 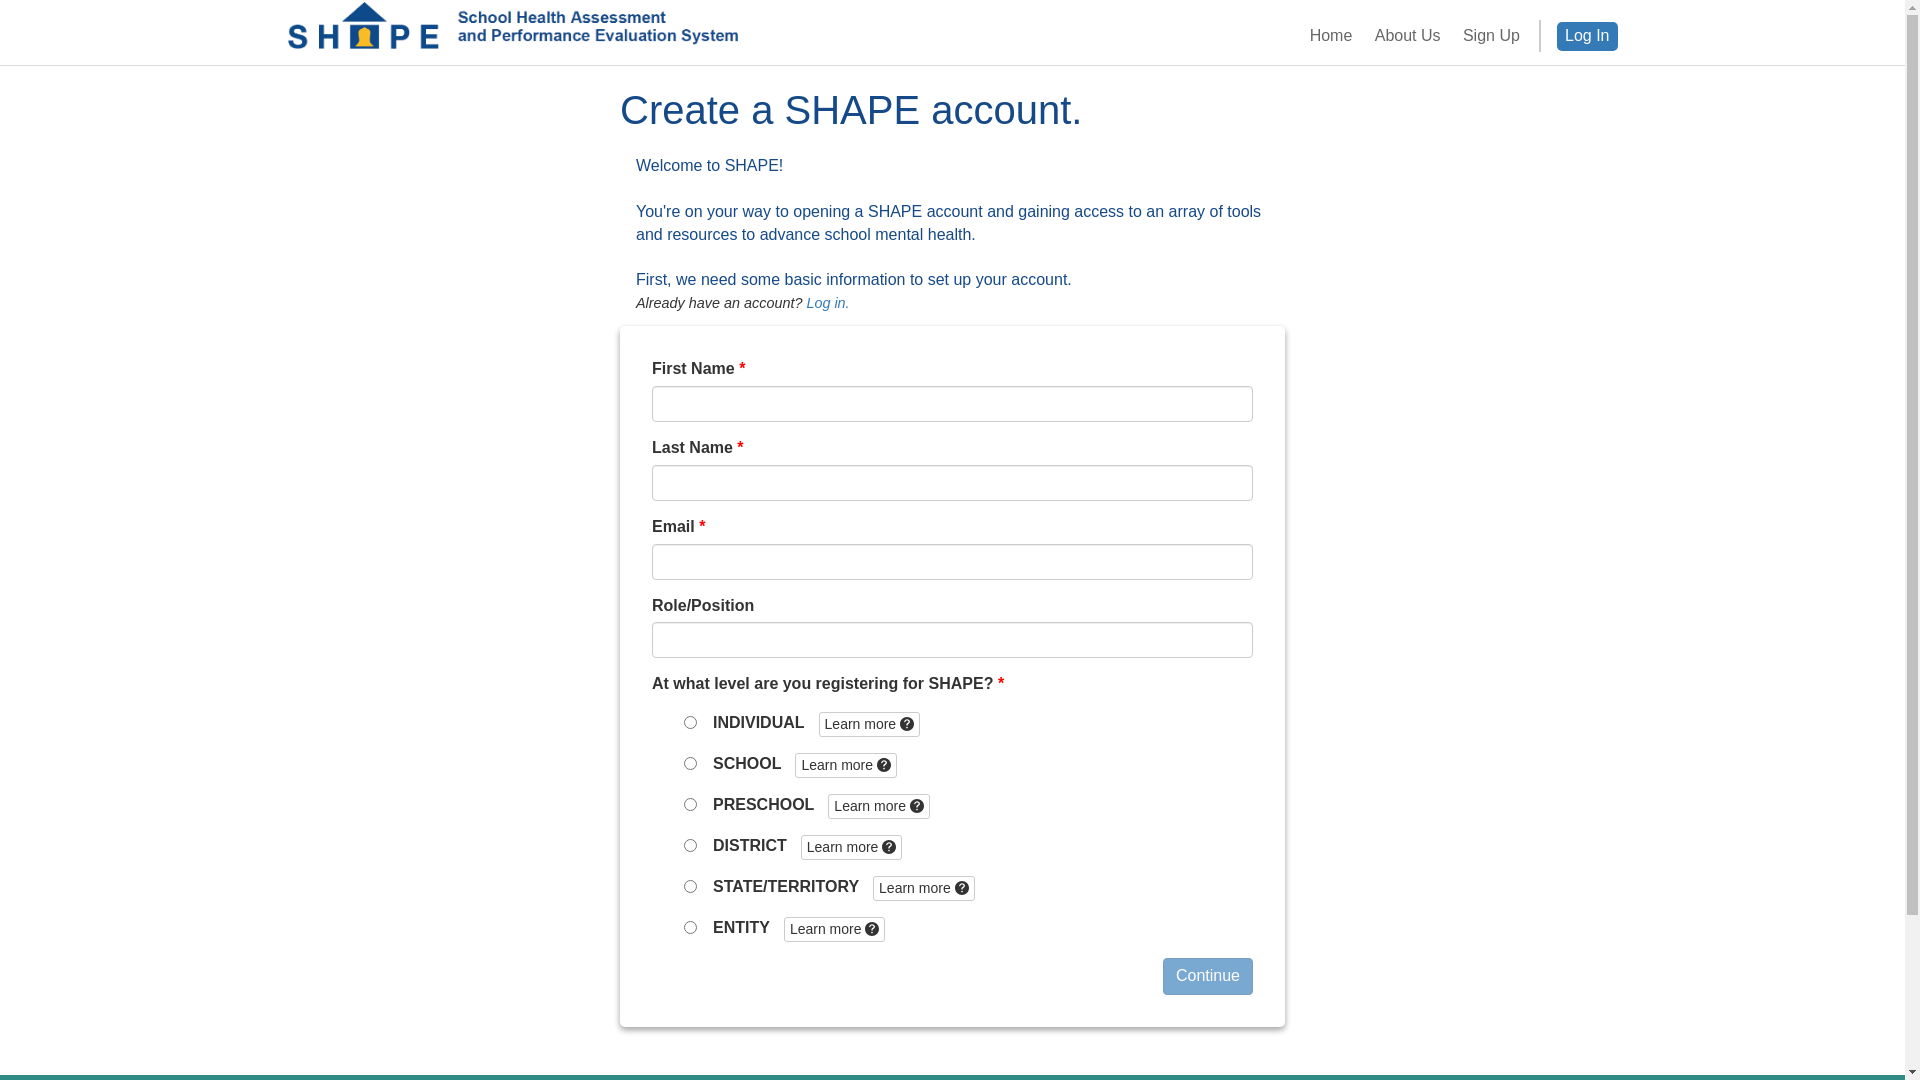 I want to click on About Us, so click(x=1408, y=36).